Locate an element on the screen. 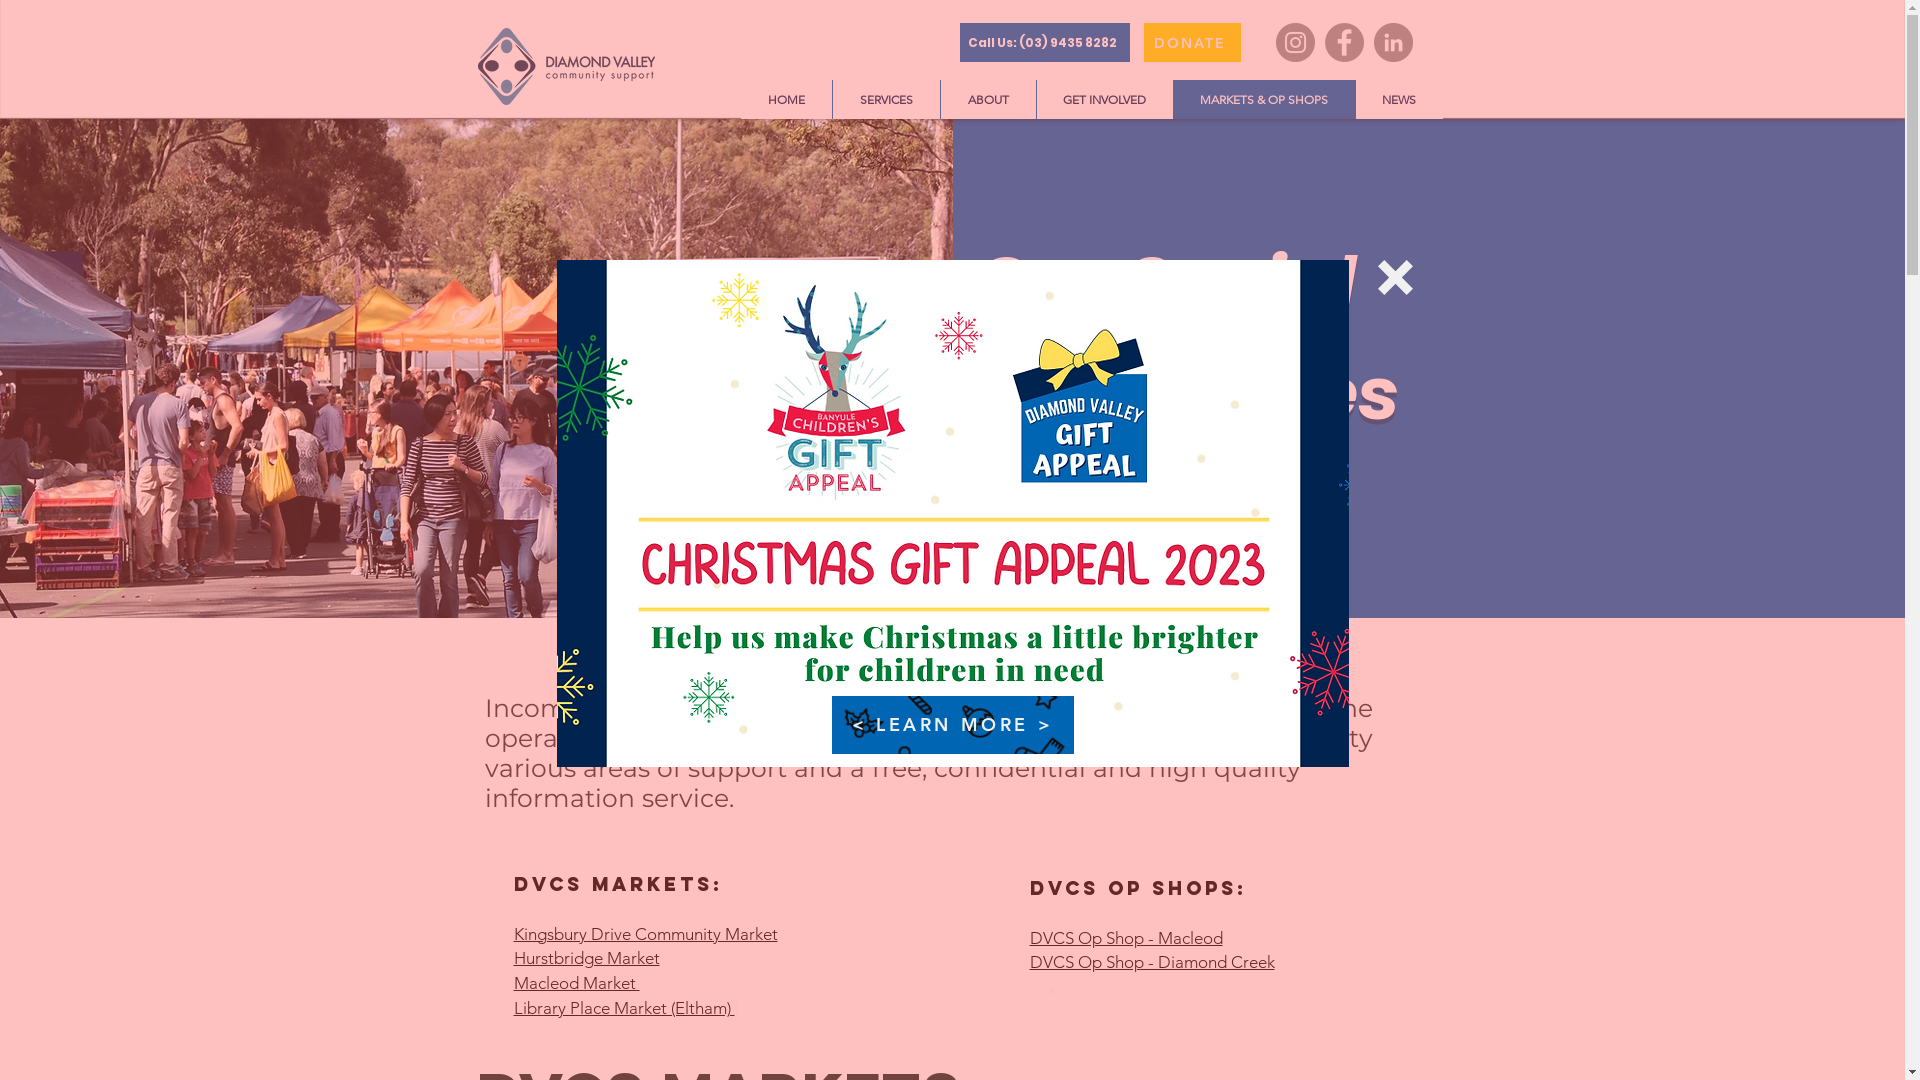 This screenshot has width=1920, height=1080. NEWS is located at coordinates (1398, 100).